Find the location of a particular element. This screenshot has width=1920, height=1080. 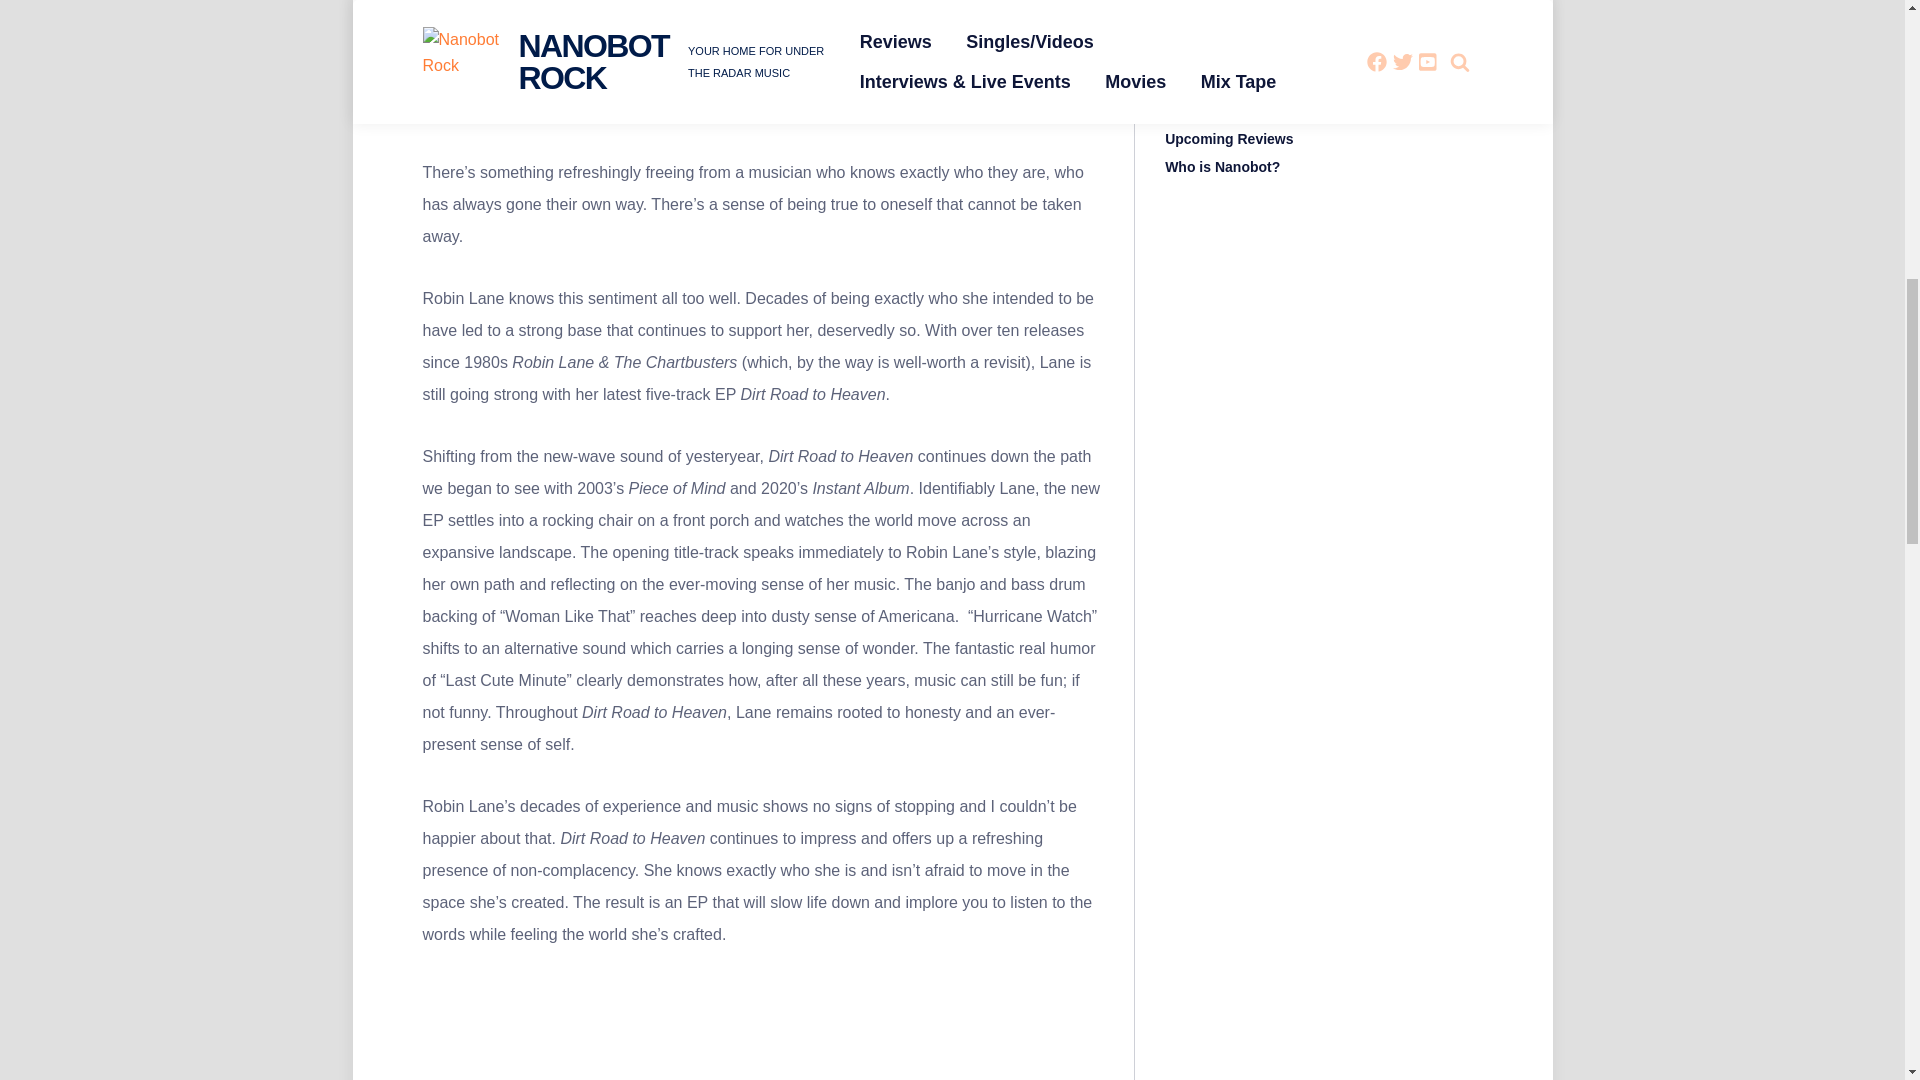

GREG is located at coordinates (439, 76).